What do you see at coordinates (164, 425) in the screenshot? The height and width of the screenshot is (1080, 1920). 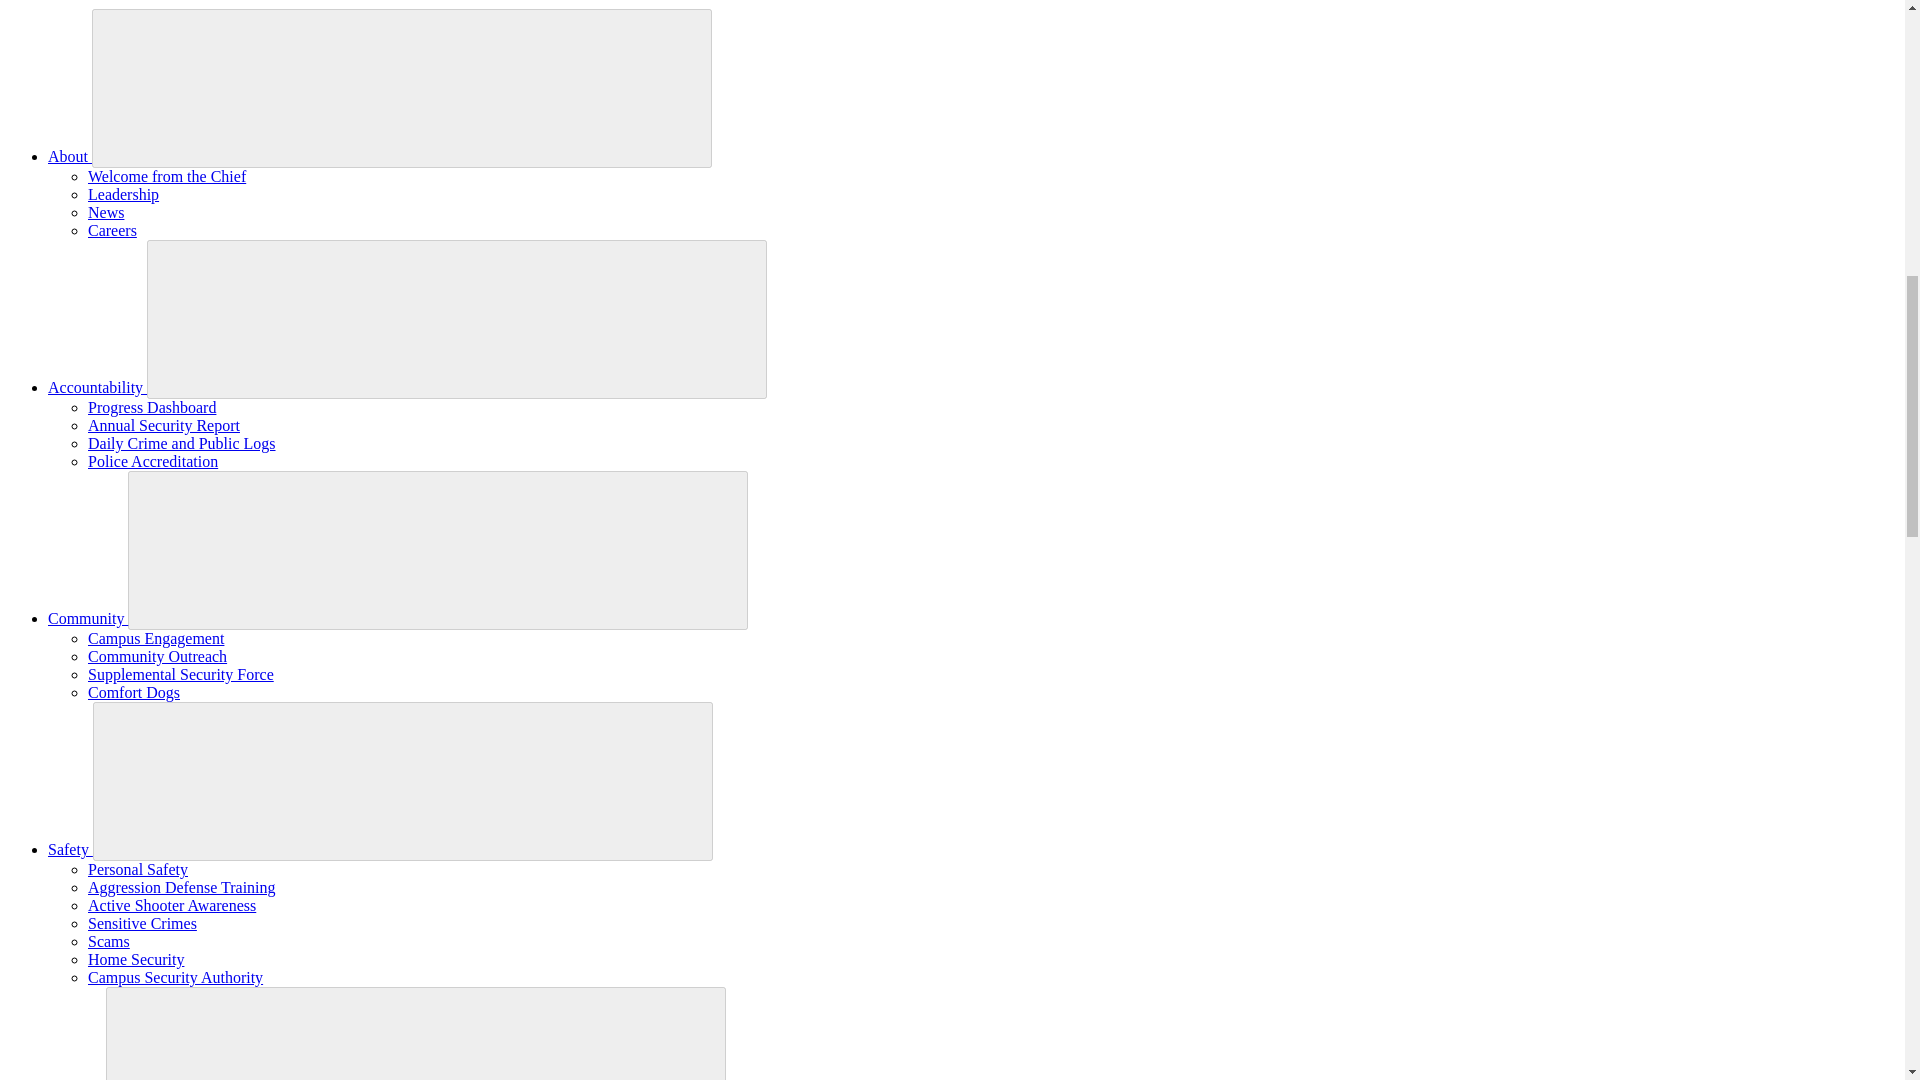 I see `Annual Security Report` at bounding box center [164, 425].